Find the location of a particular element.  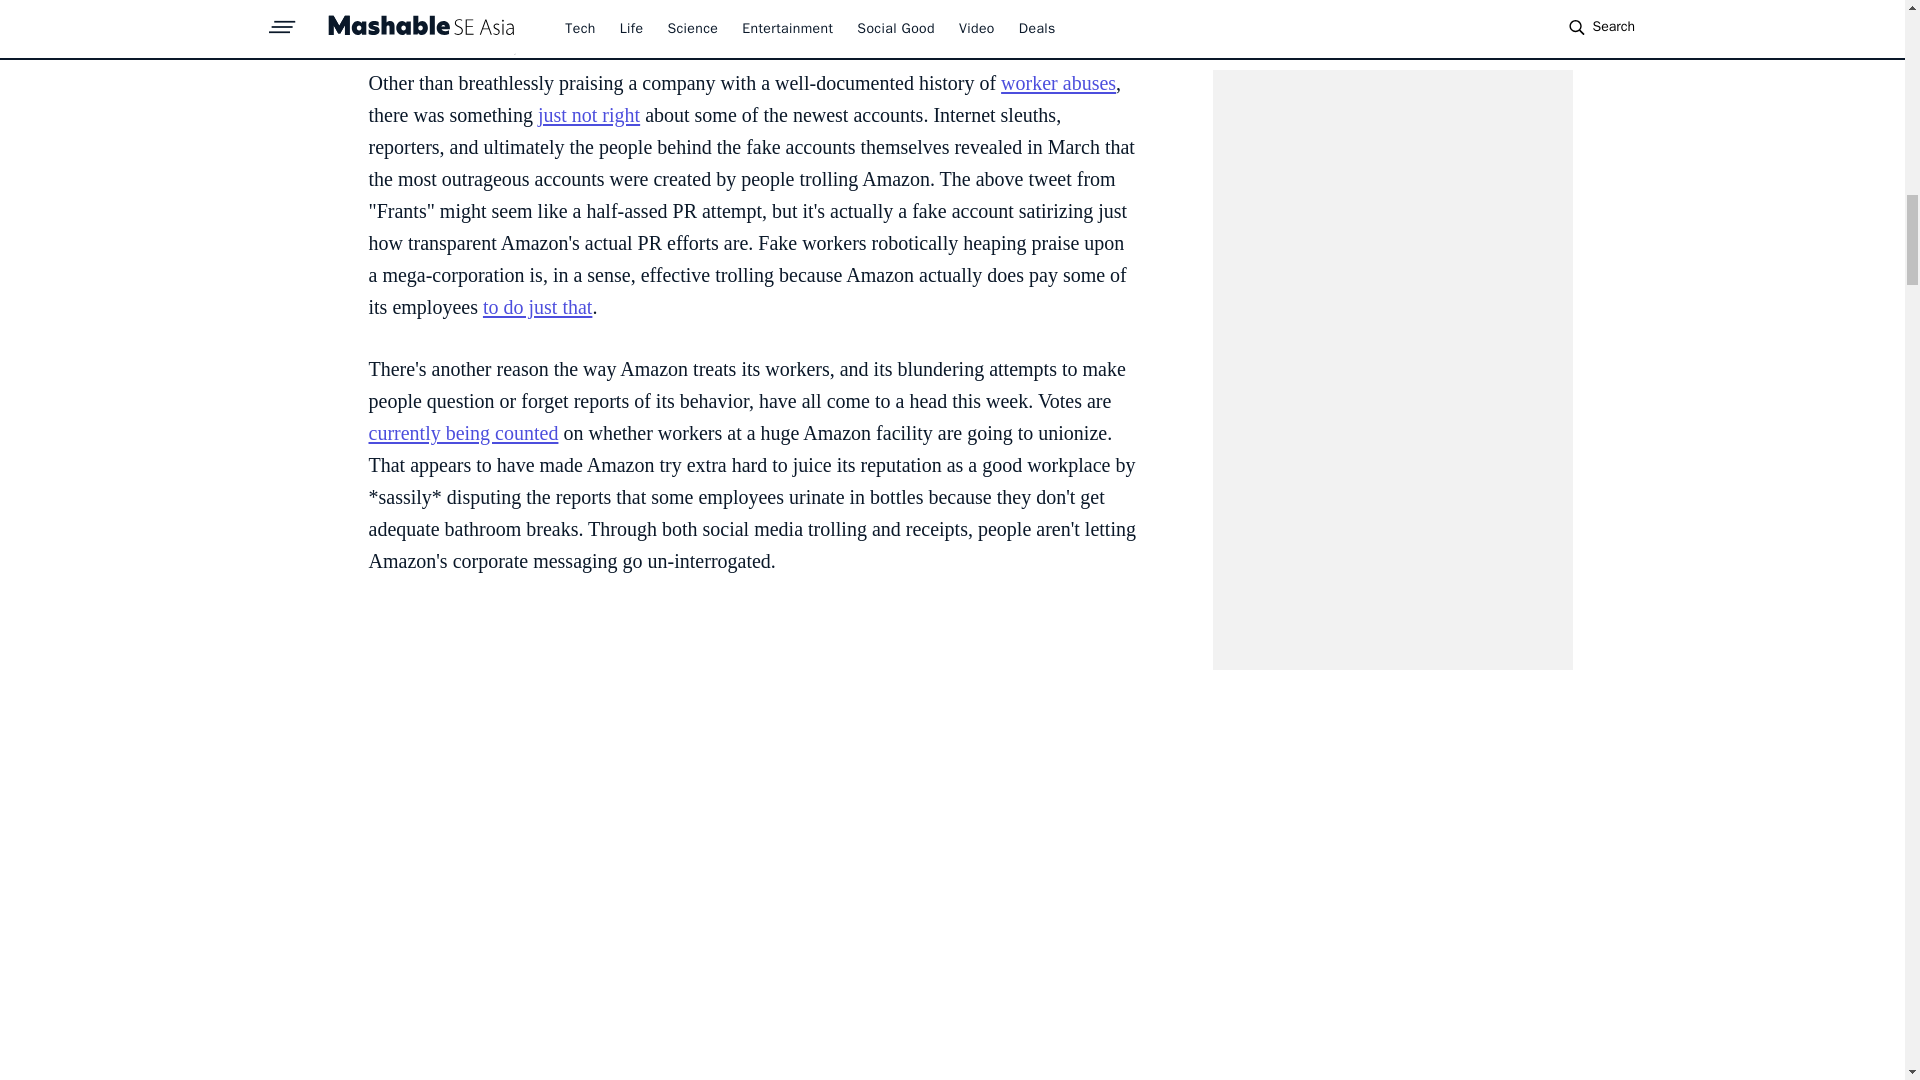

worker abuses is located at coordinates (1058, 82).